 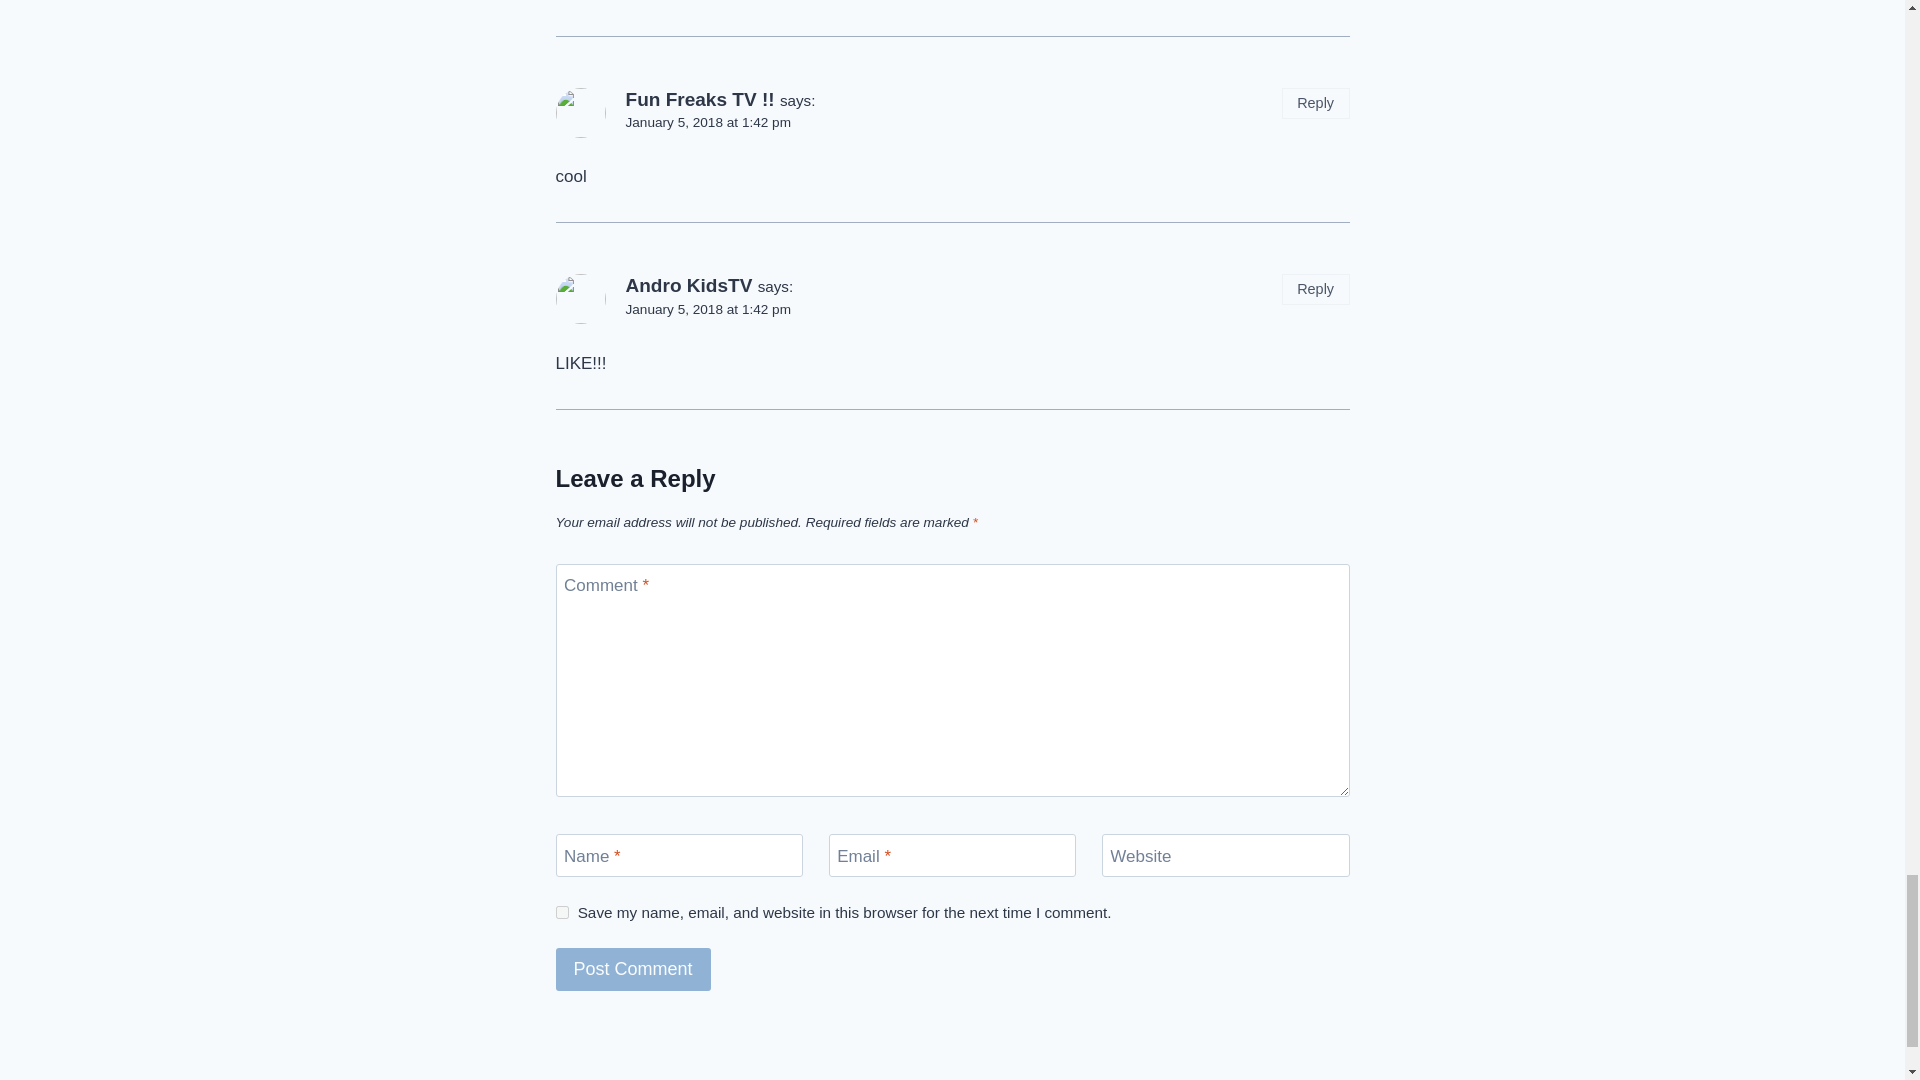 What do you see at coordinates (633, 970) in the screenshot?
I see `Post Comment` at bounding box center [633, 970].